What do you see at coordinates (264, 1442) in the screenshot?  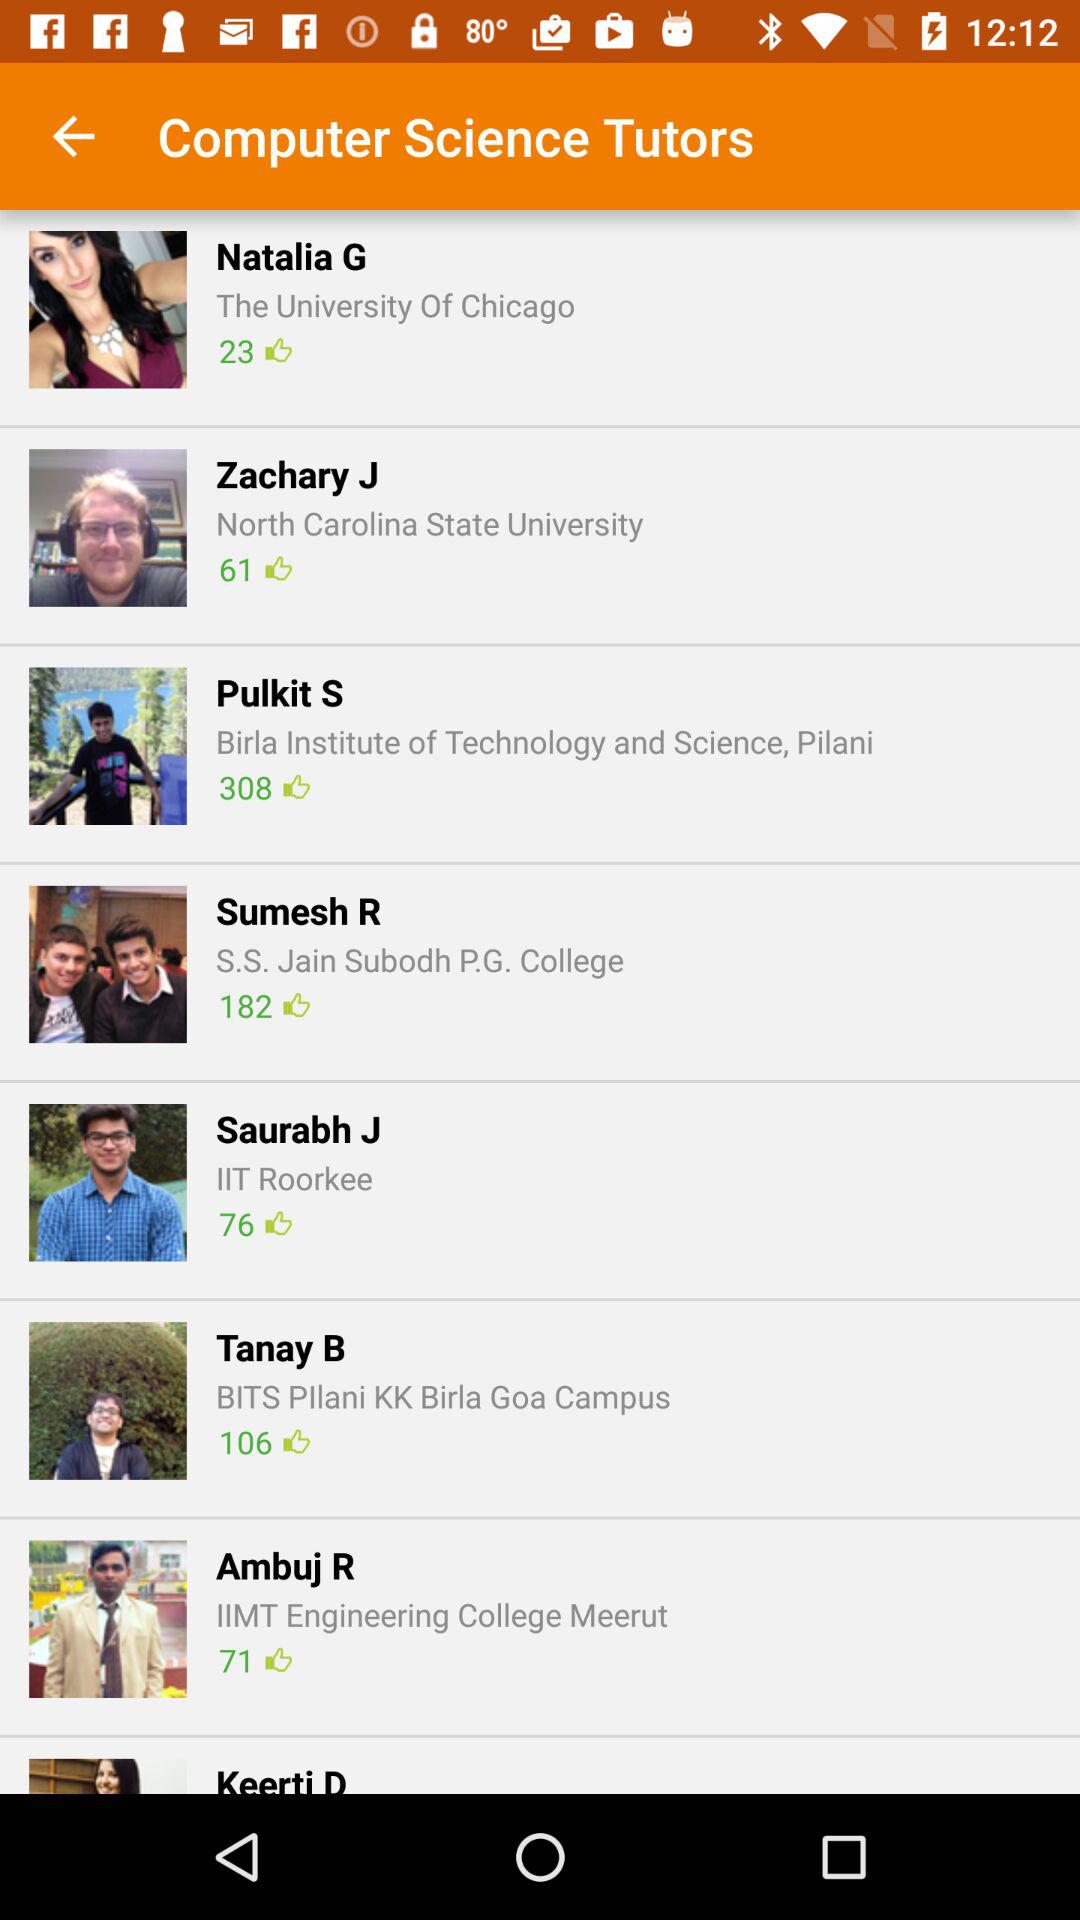 I see `jump to the 106` at bounding box center [264, 1442].